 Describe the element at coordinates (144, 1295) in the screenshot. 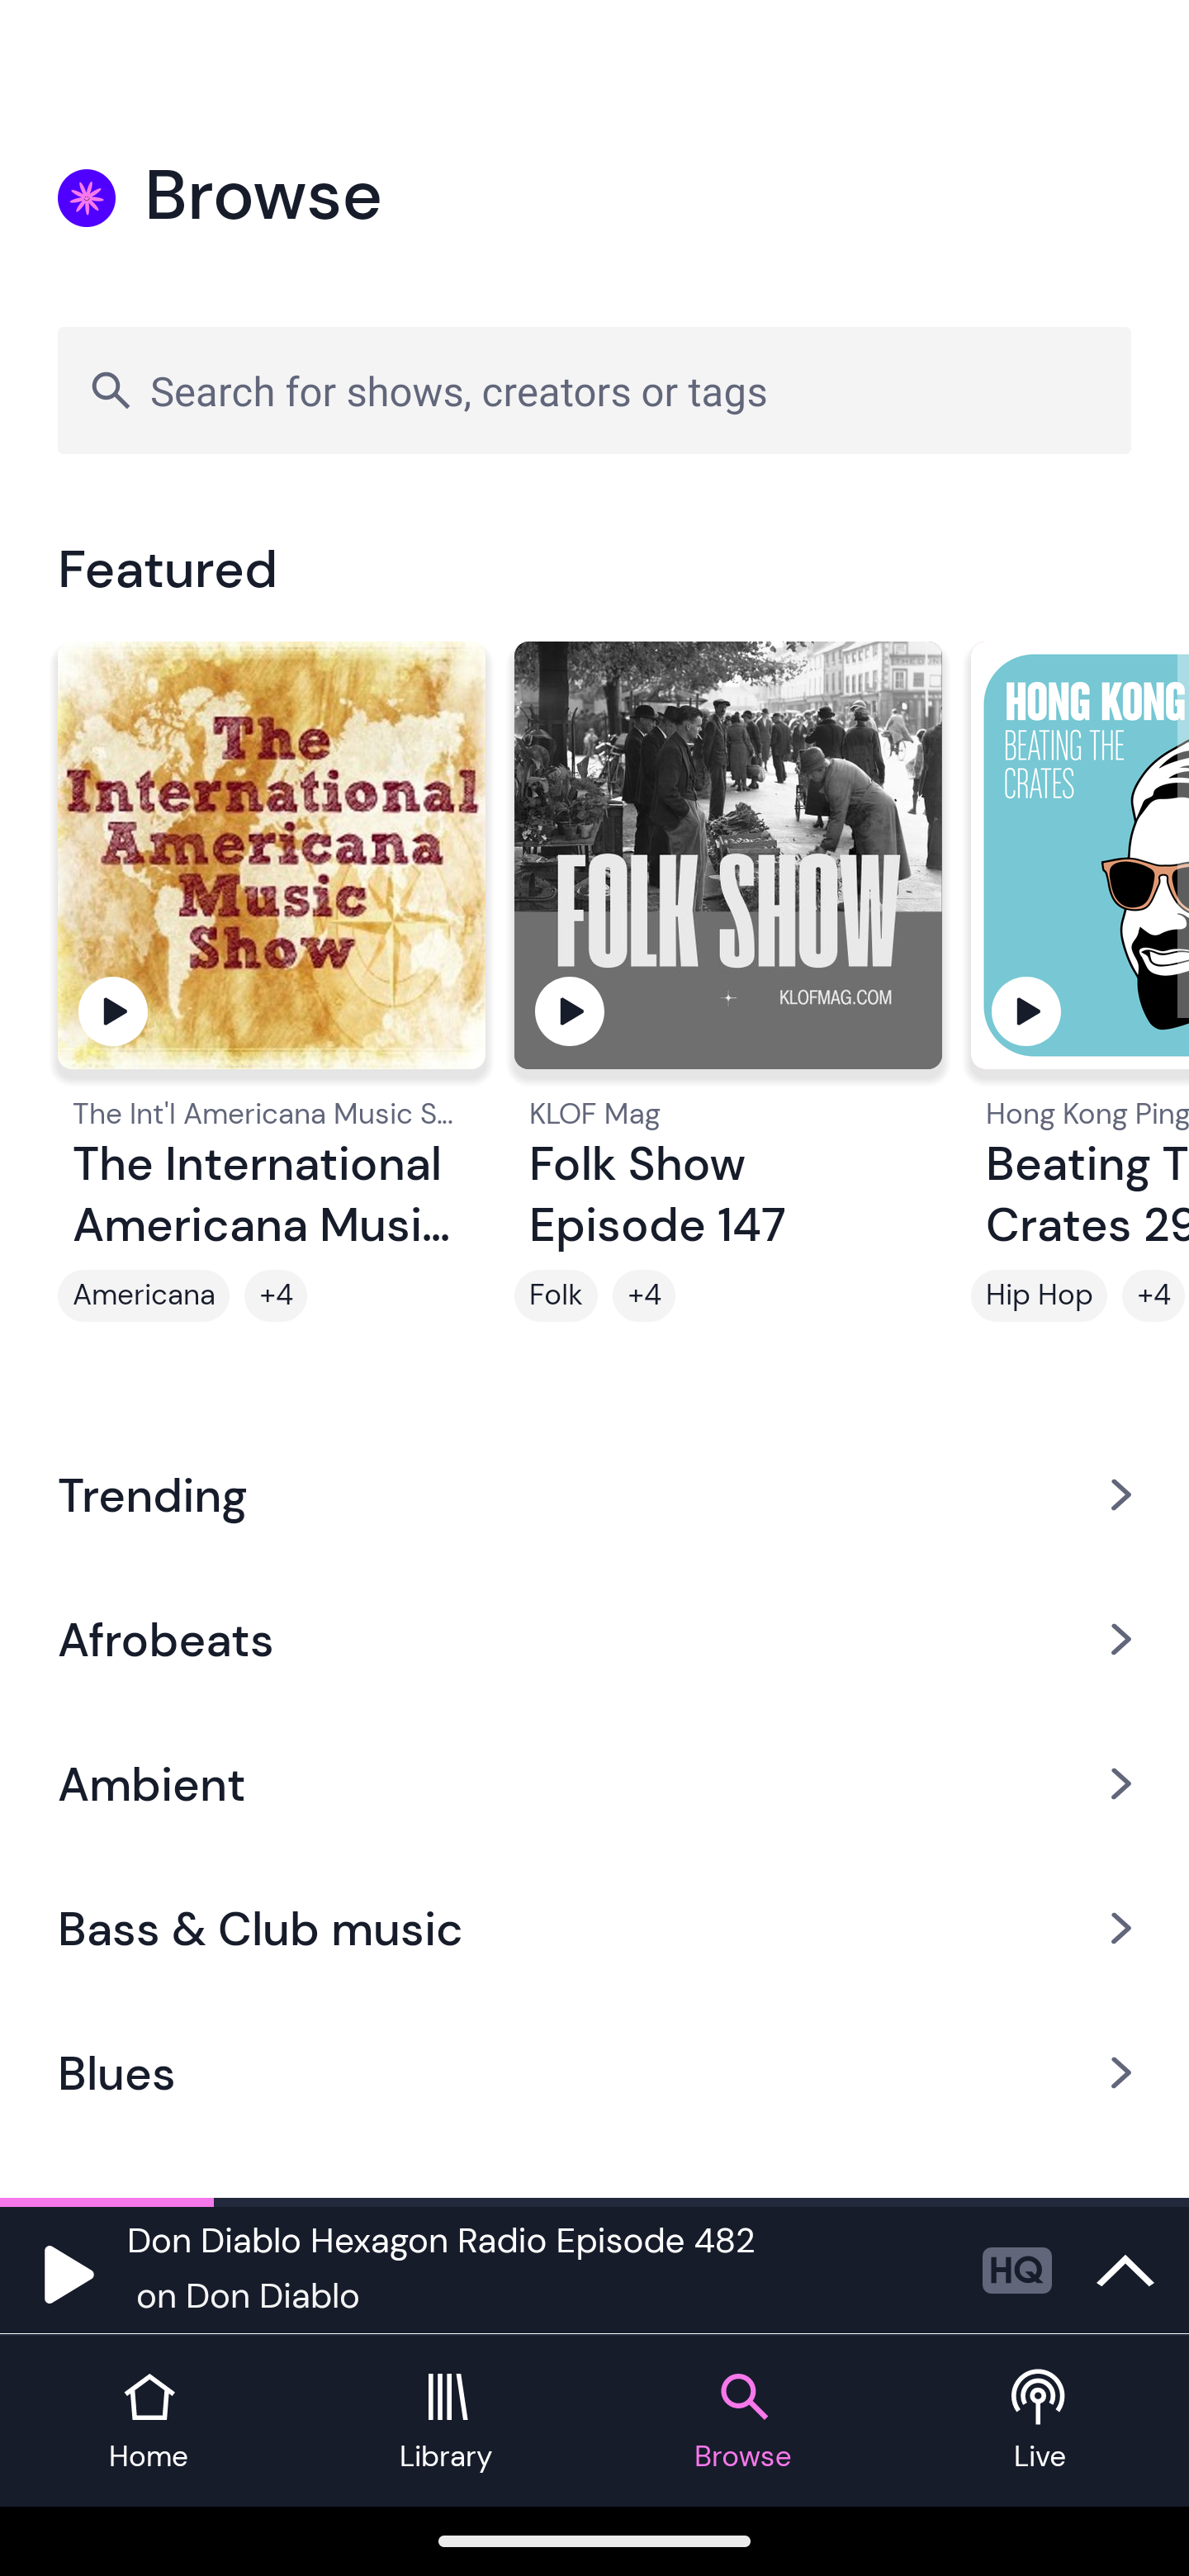

I see `Americana` at that location.